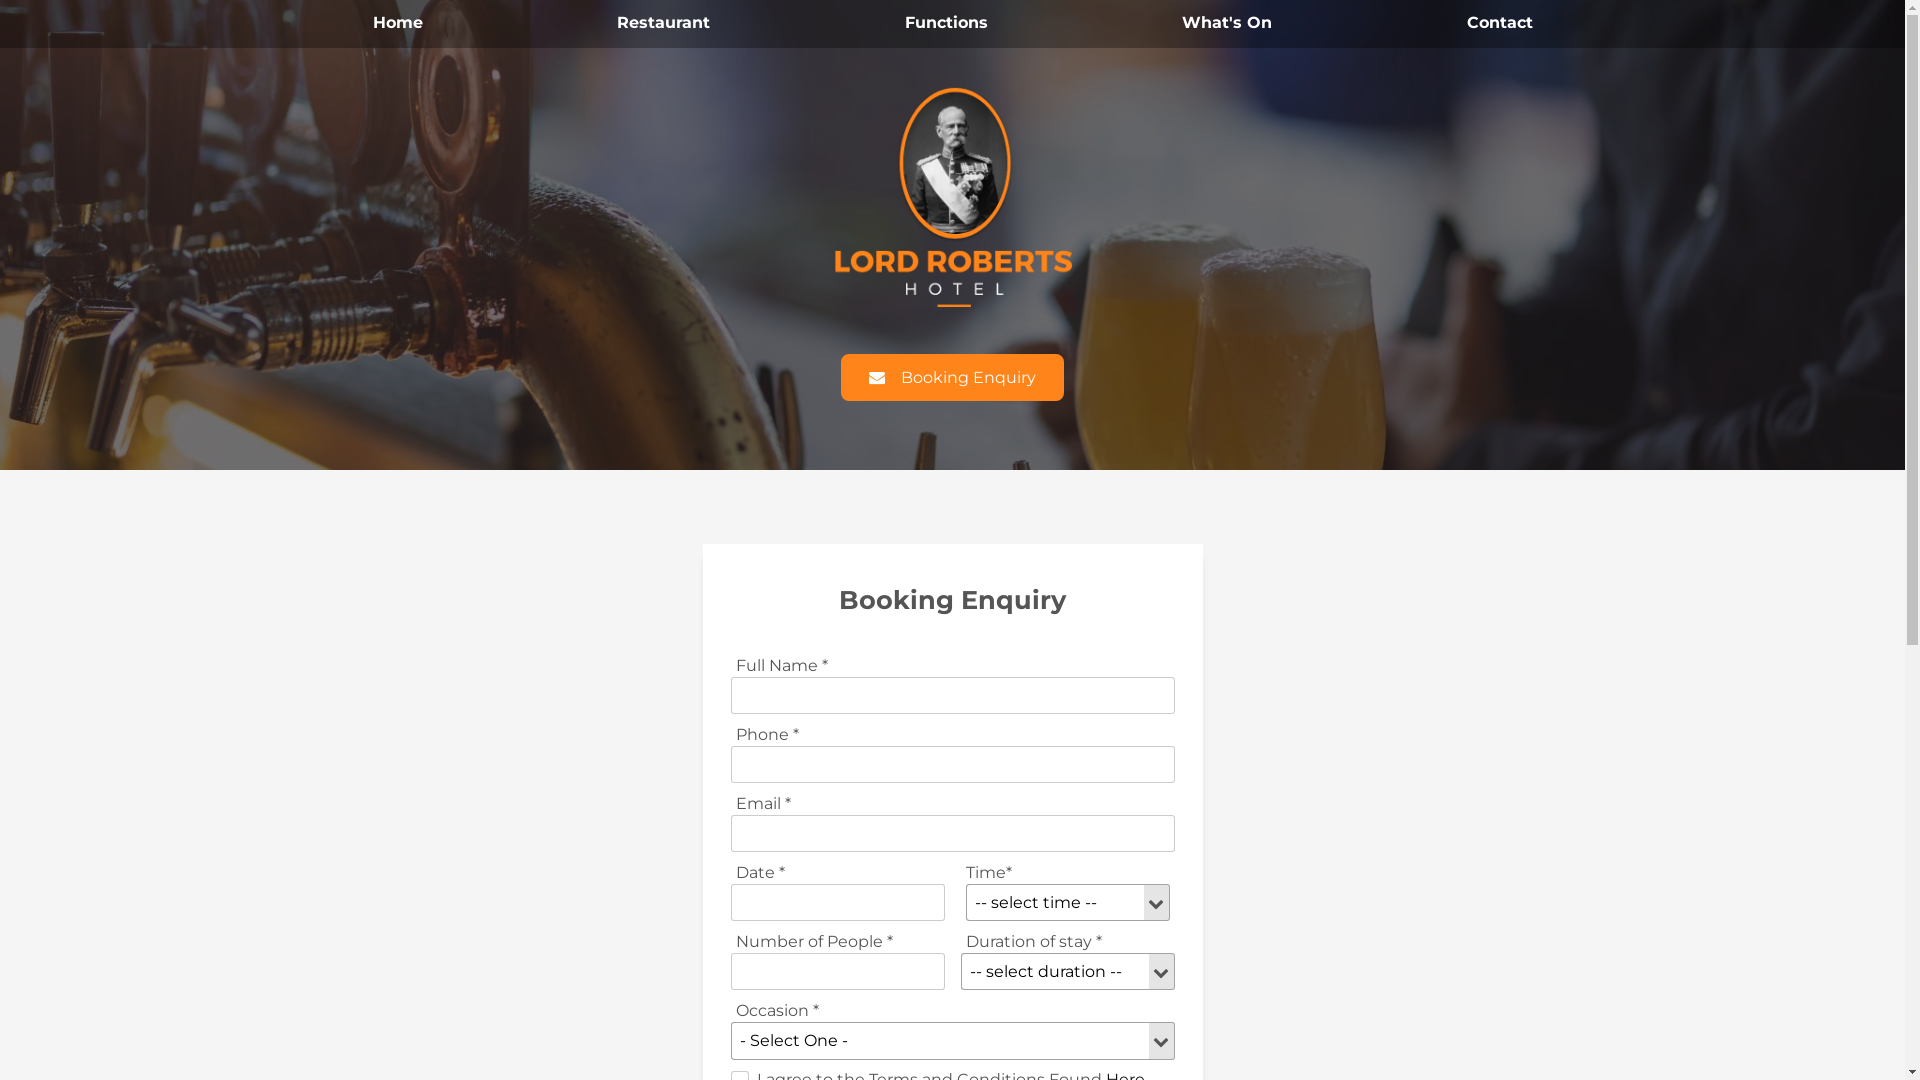 This screenshot has height=1080, width=1920. Describe the element at coordinates (664, 24) in the screenshot. I see `Restaurant` at that location.